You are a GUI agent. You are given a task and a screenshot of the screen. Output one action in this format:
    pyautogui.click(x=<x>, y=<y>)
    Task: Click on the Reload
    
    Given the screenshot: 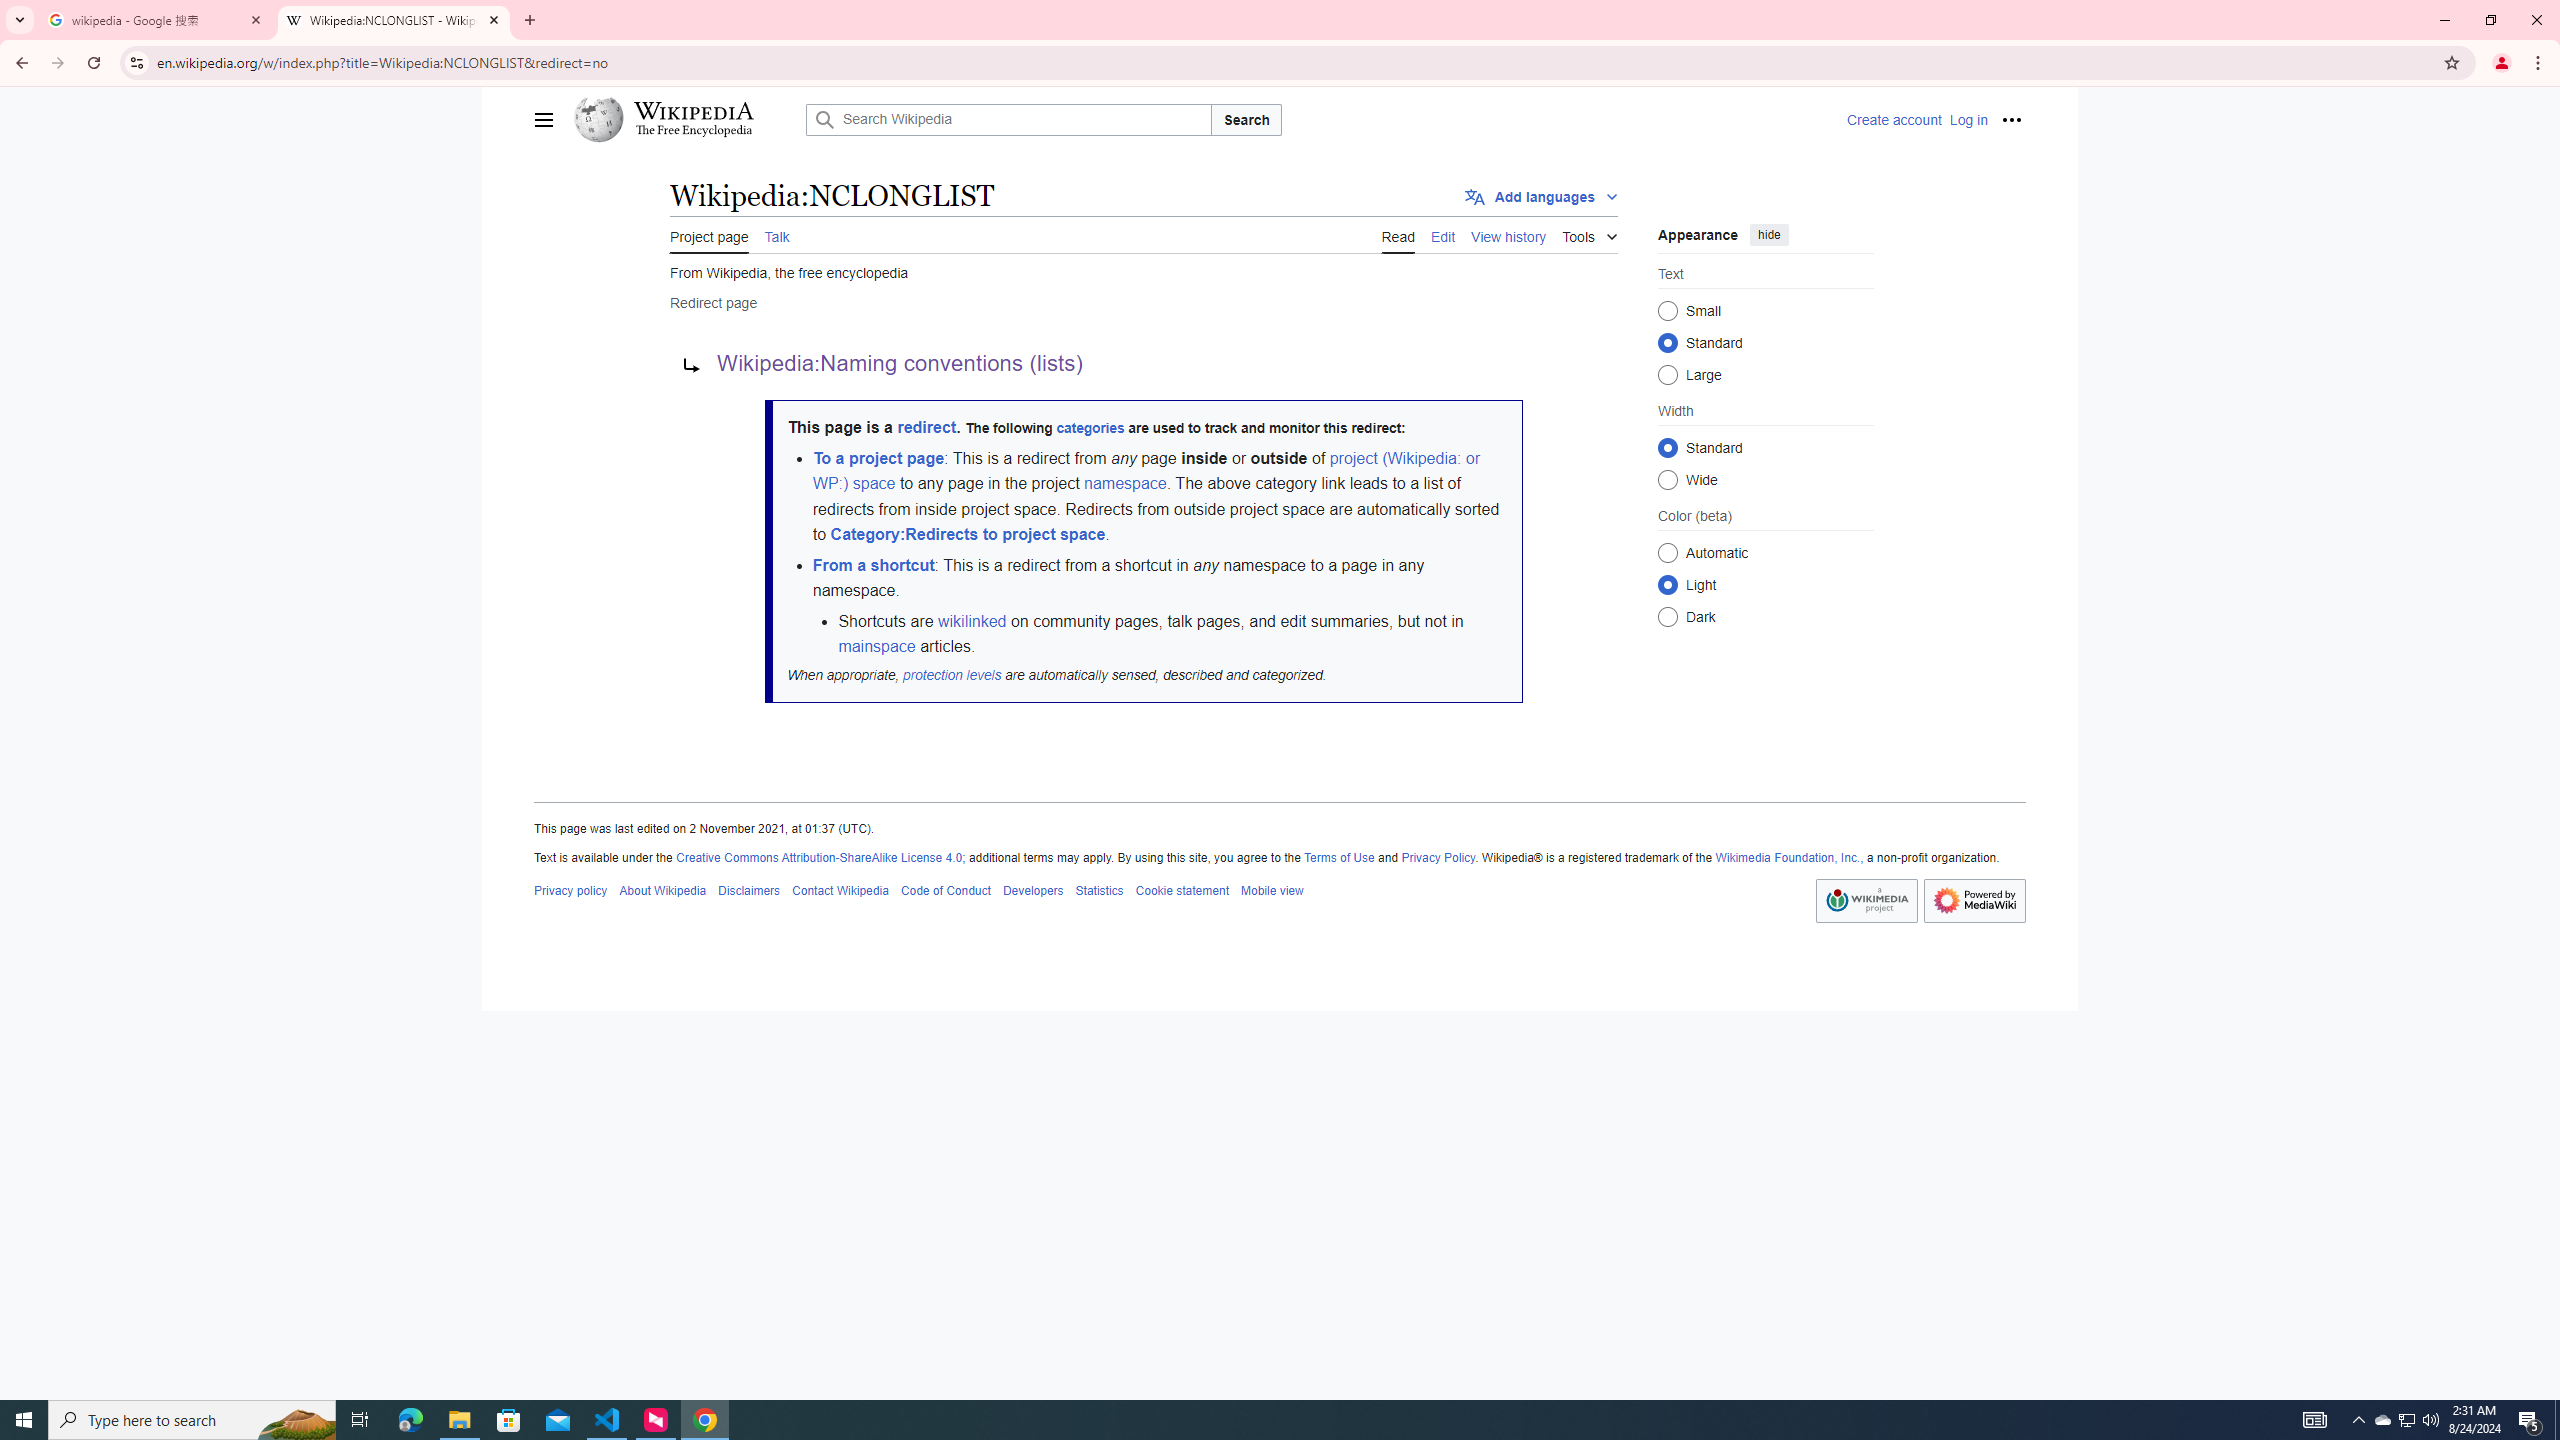 What is the action you would take?
    pyautogui.click(x=93, y=63)
    